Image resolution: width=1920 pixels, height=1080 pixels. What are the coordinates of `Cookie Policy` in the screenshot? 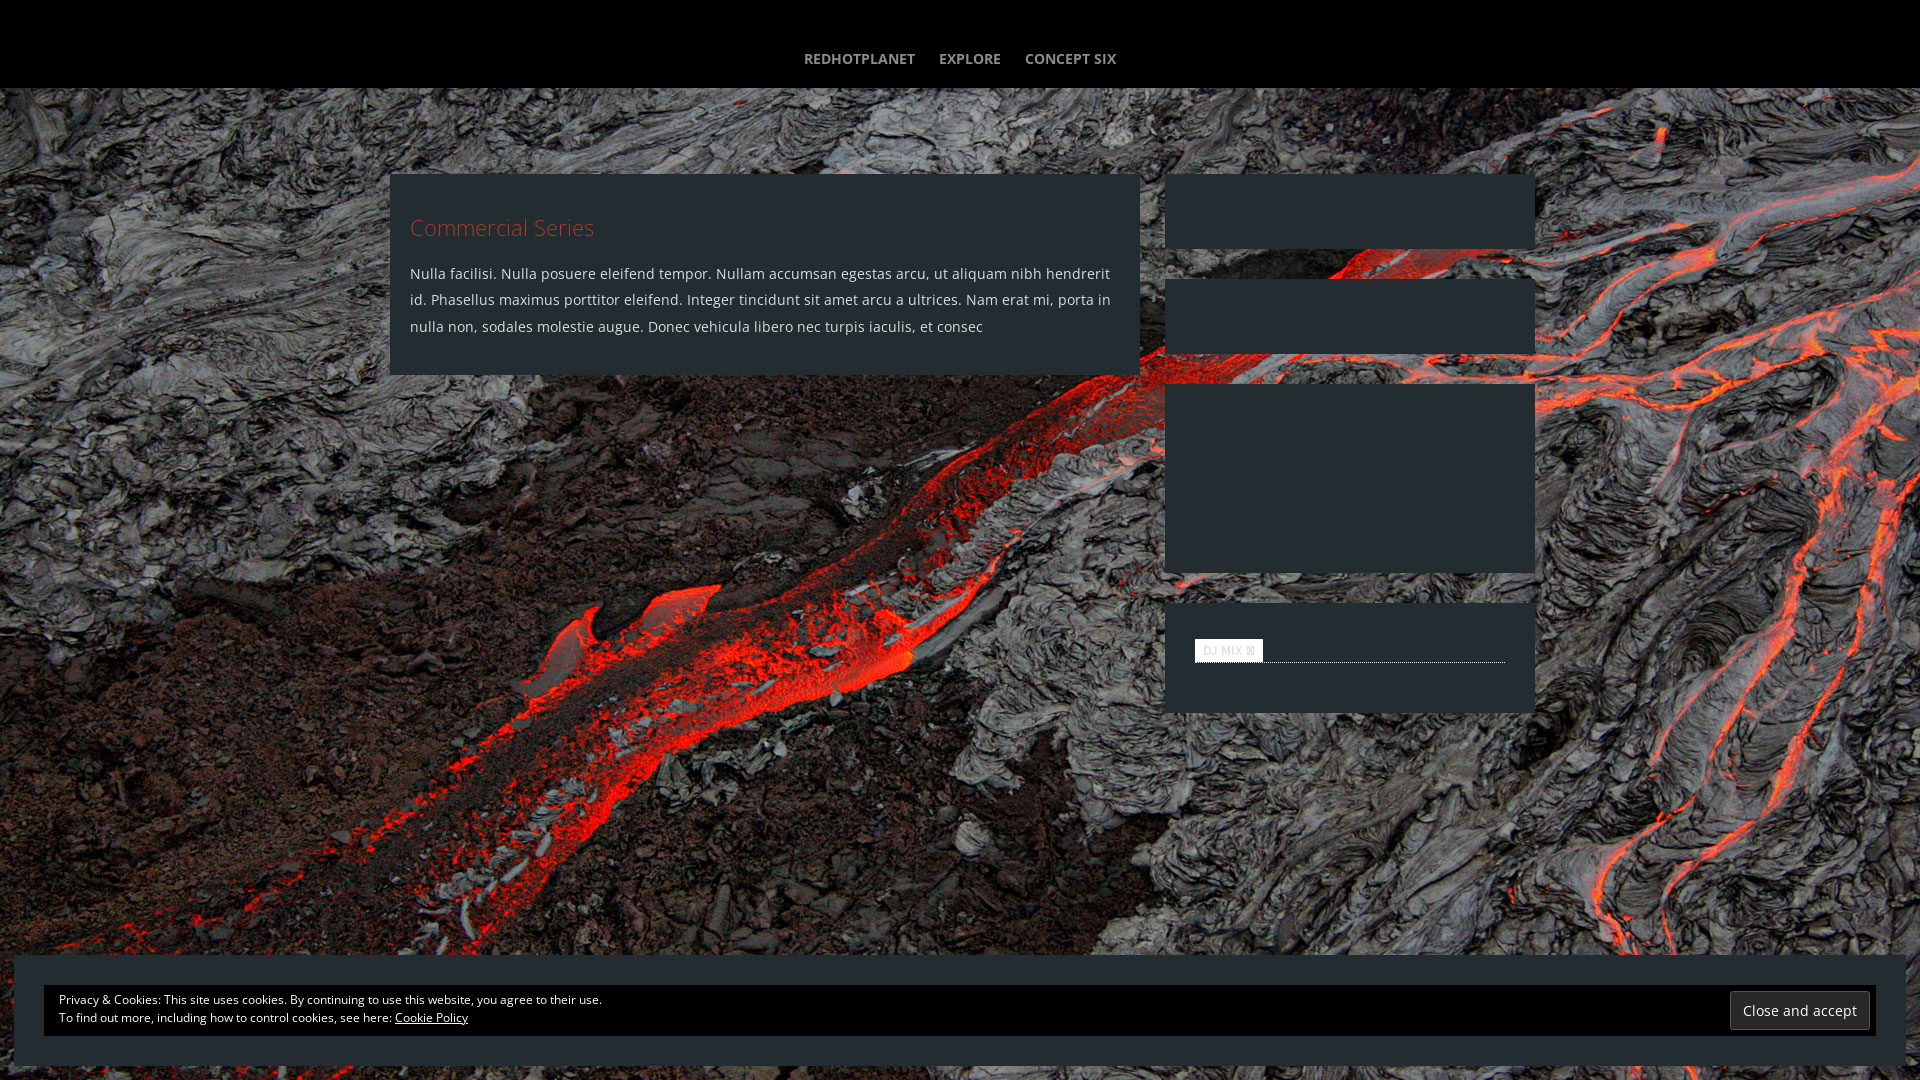 It's located at (432, 1018).